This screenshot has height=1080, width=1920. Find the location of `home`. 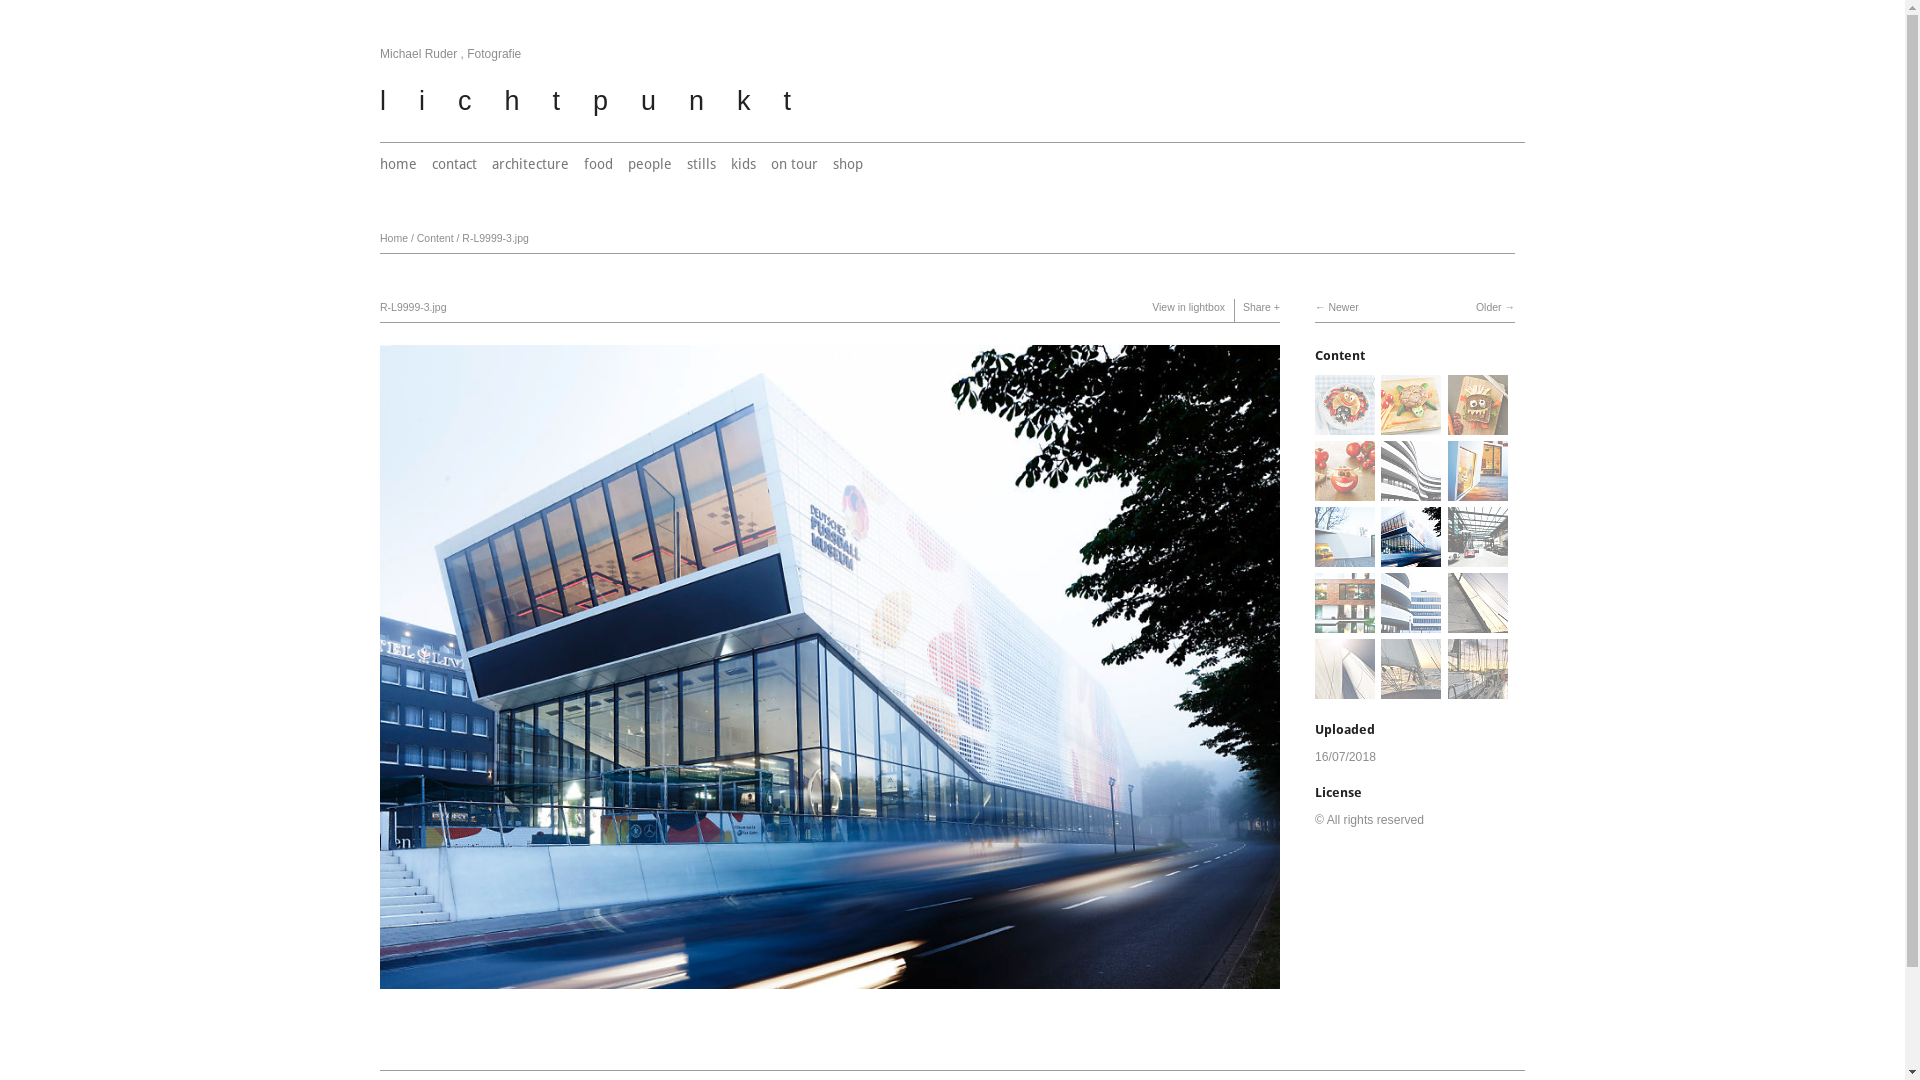

home is located at coordinates (398, 164).